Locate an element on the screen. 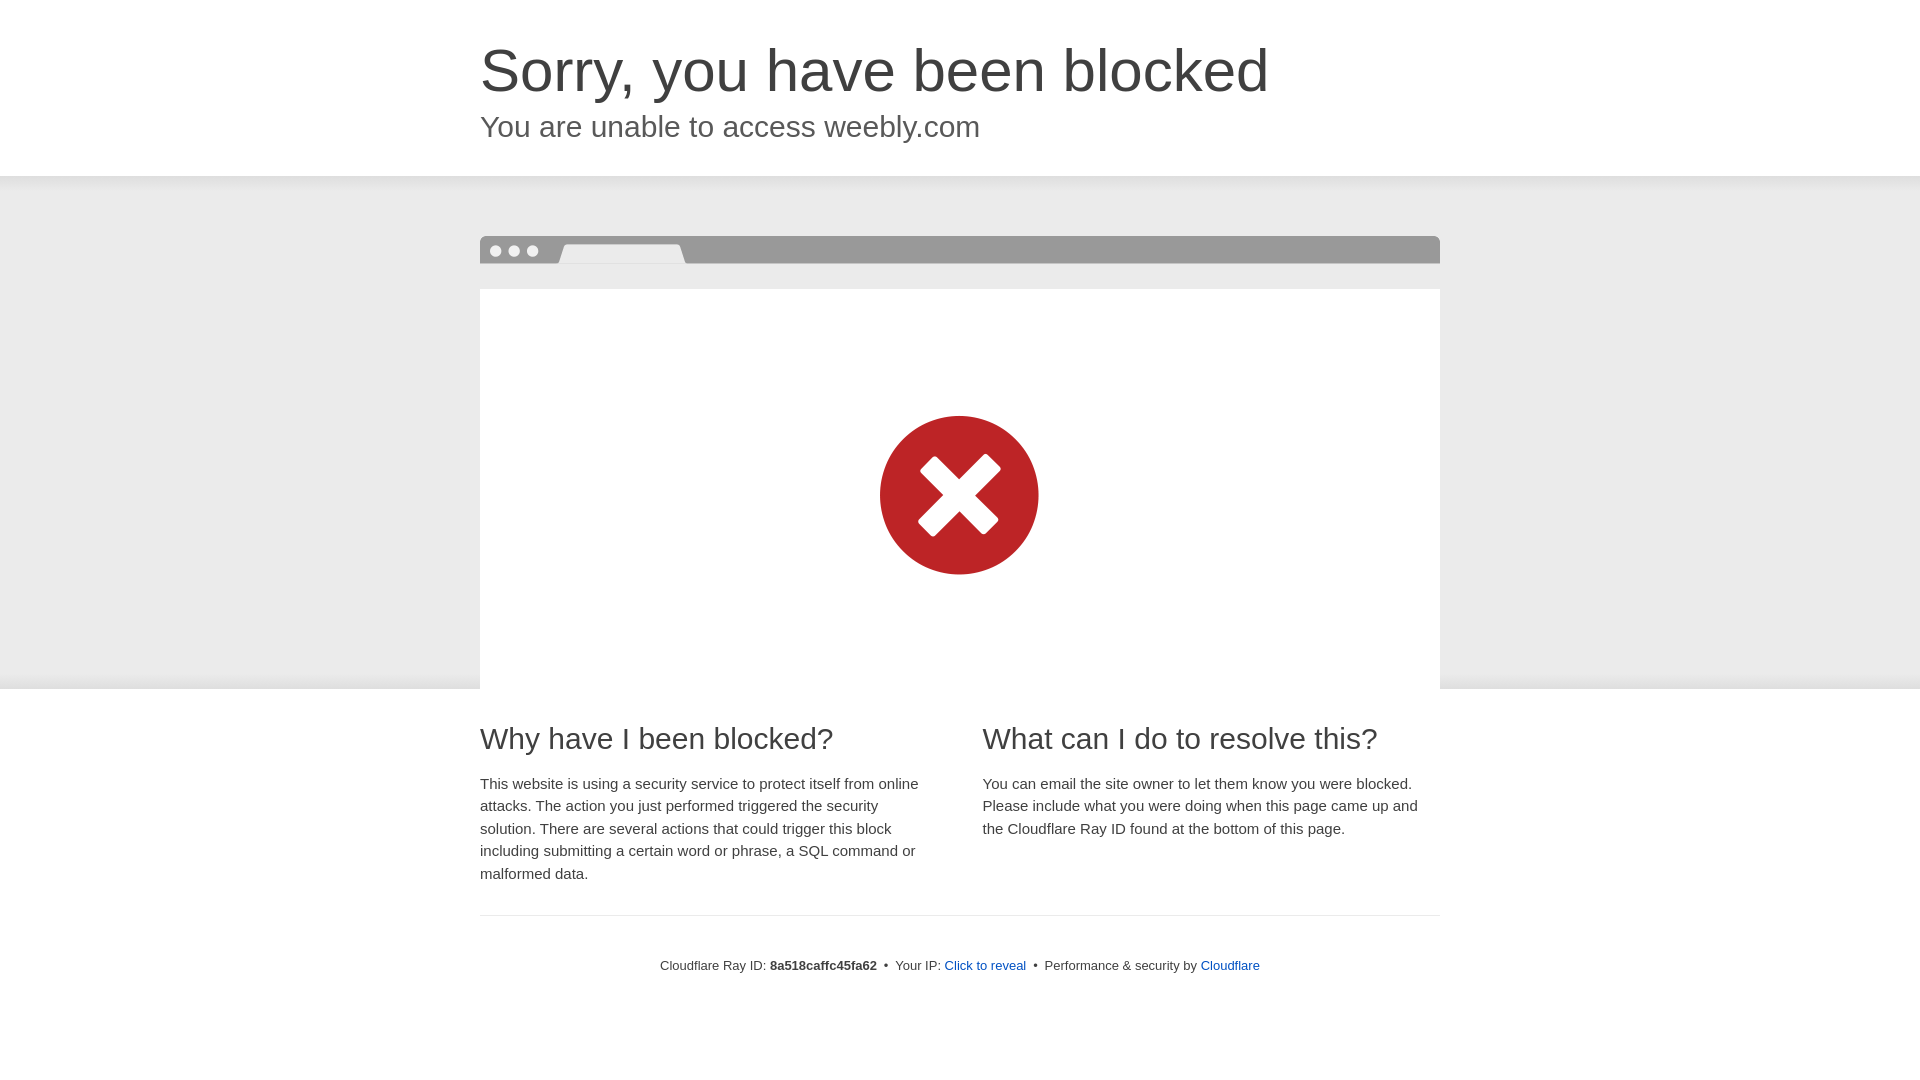 Image resolution: width=1920 pixels, height=1080 pixels. Cloudflare is located at coordinates (1230, 965).